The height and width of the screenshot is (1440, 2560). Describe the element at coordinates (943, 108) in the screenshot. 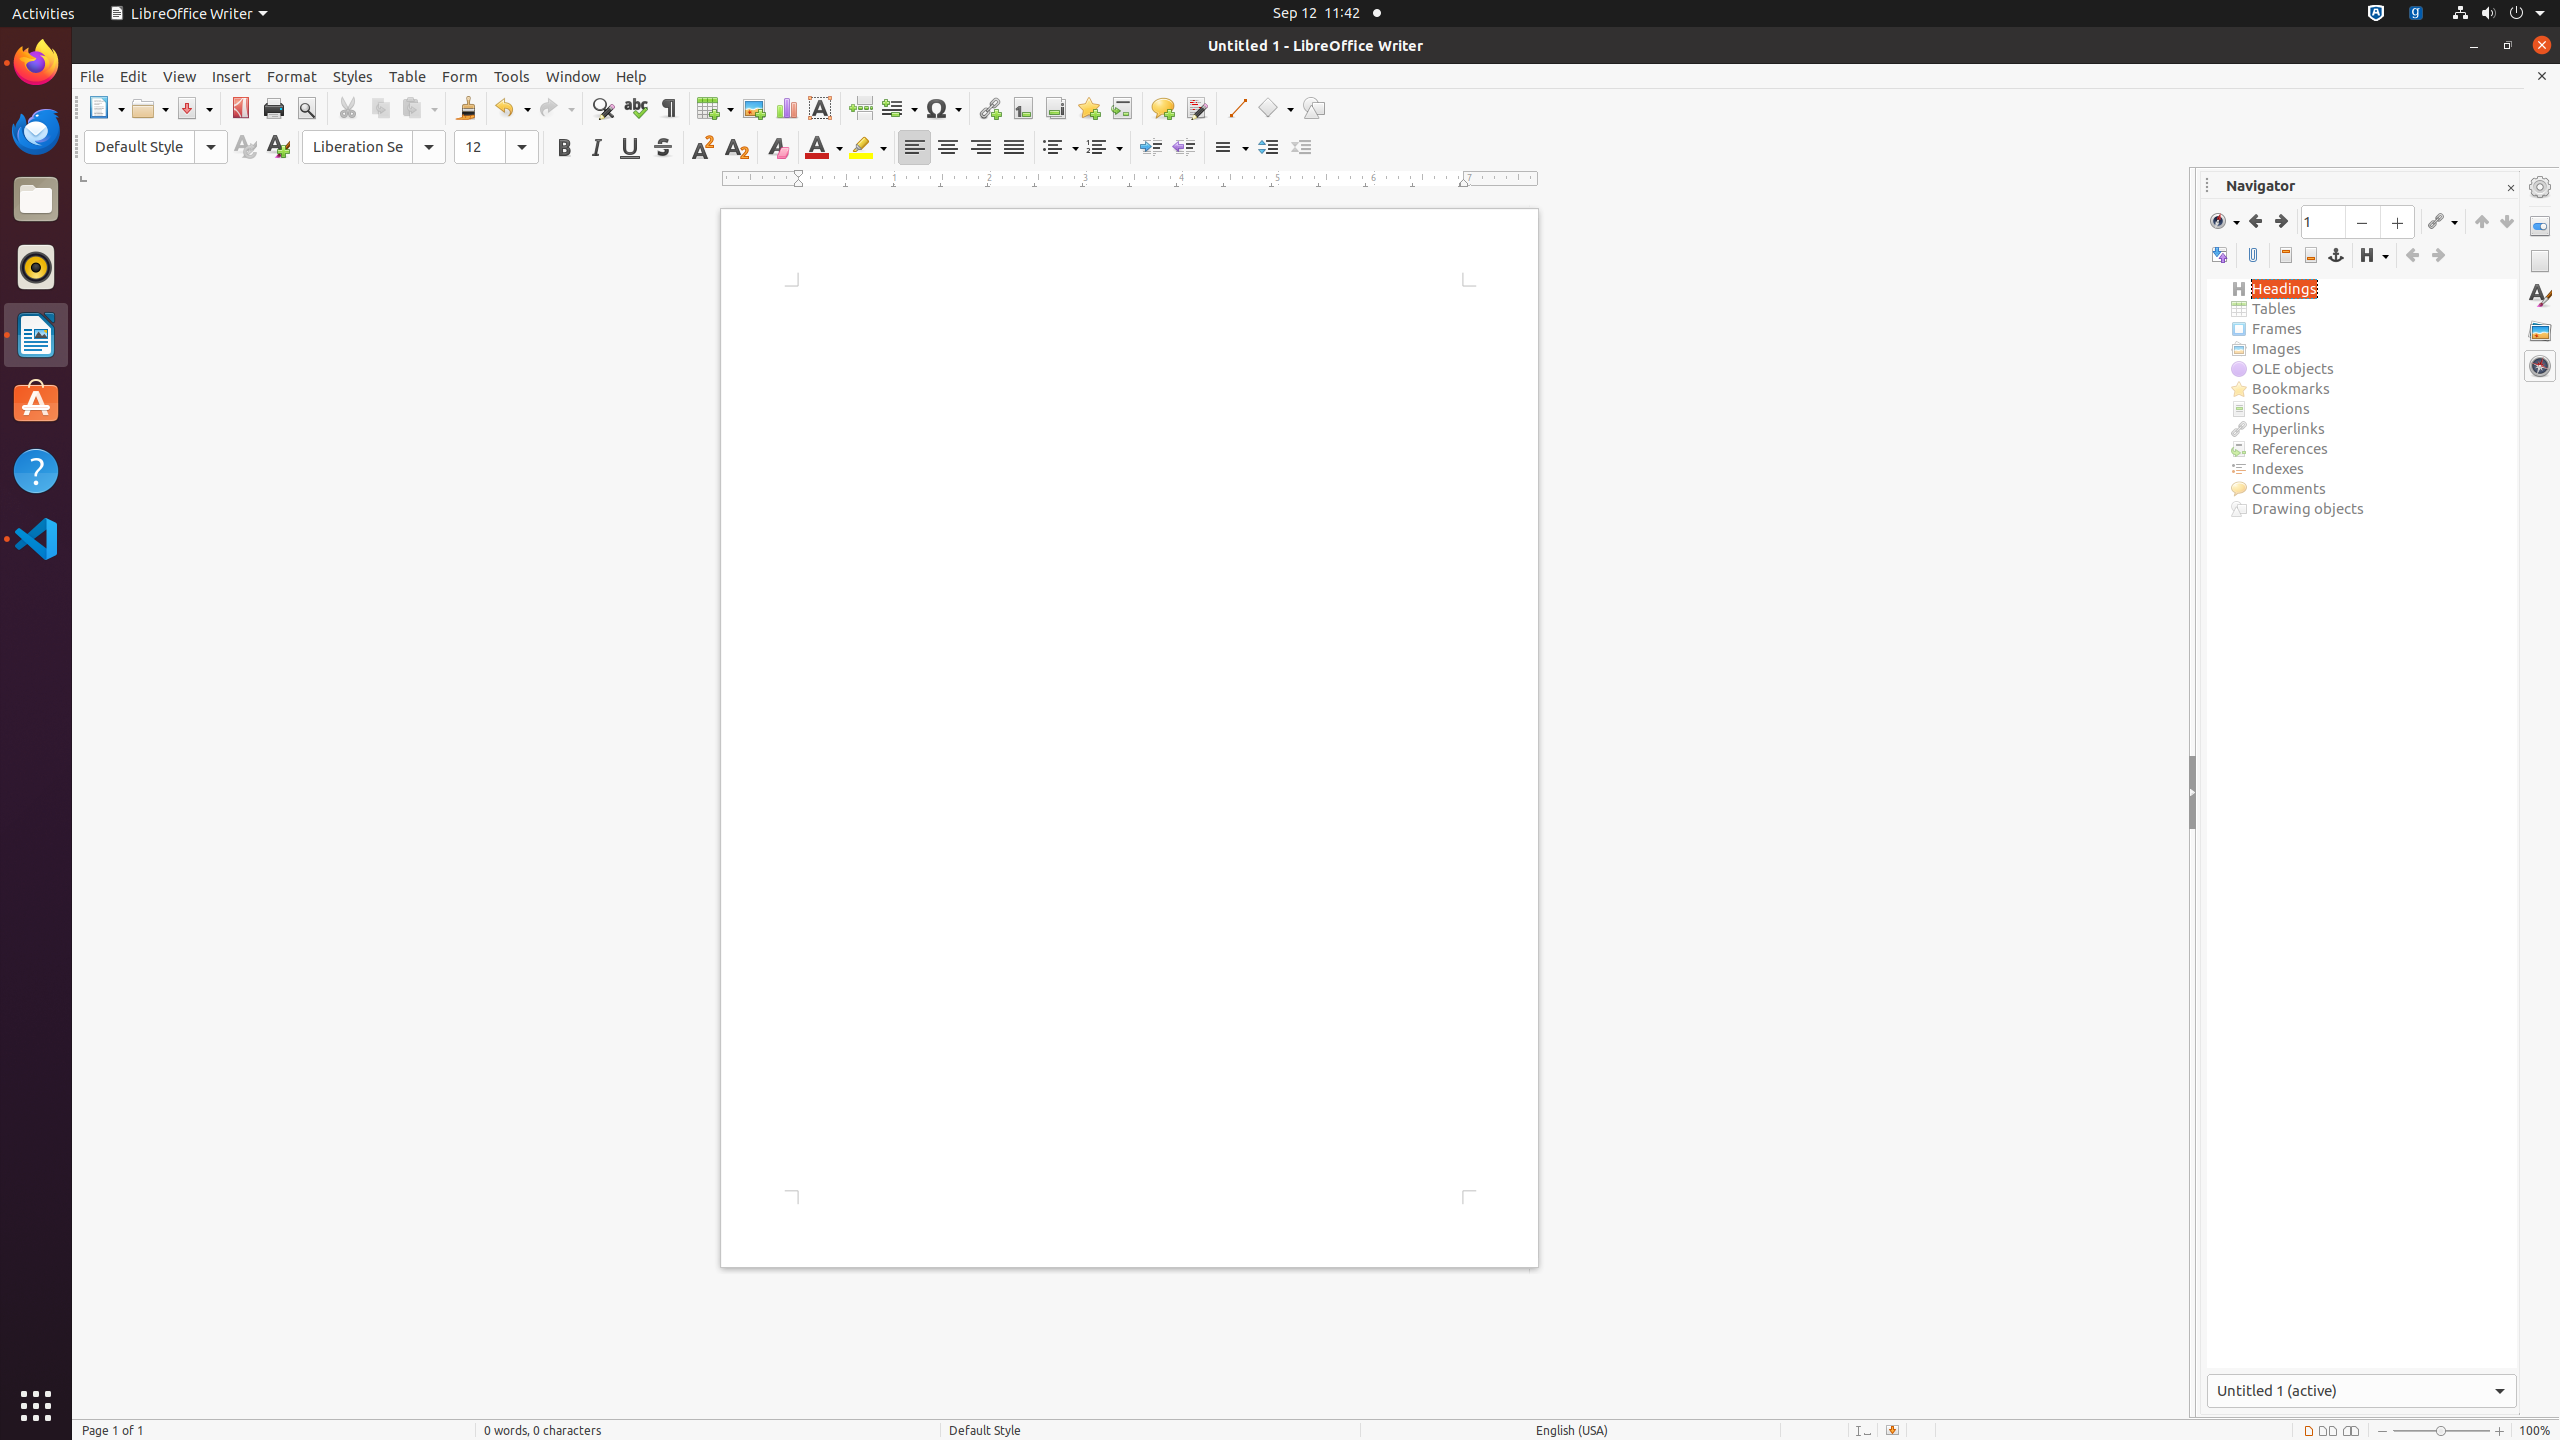

I see `Symbol` at that location.